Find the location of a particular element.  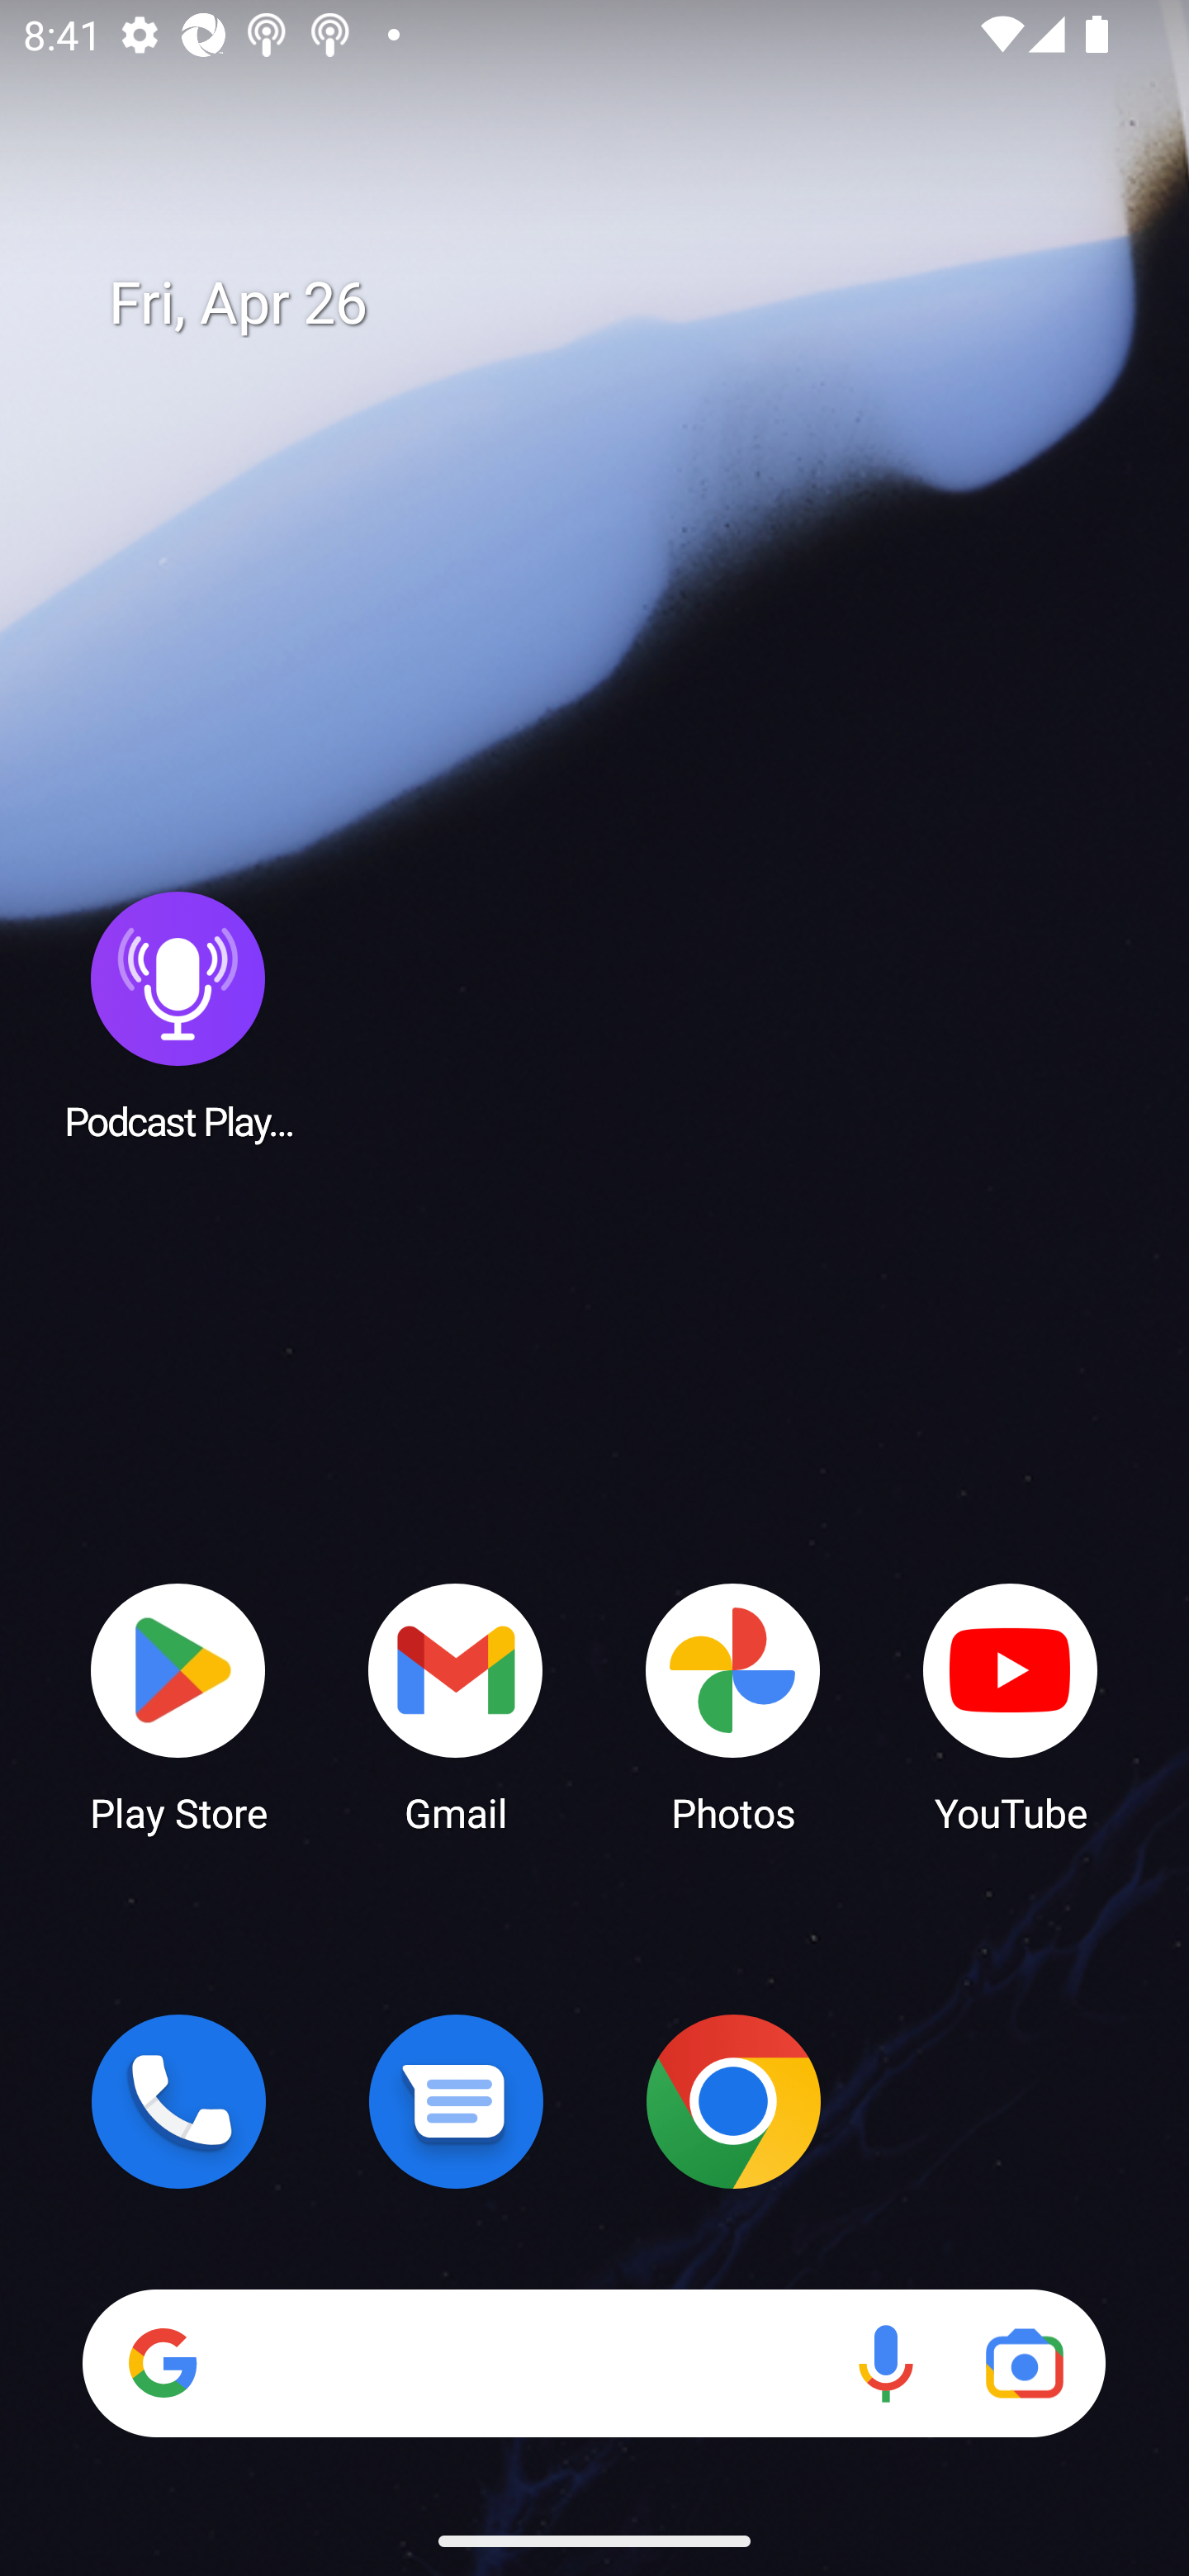

Search Voice search Google Lens is located at coordinates (594, 2363).